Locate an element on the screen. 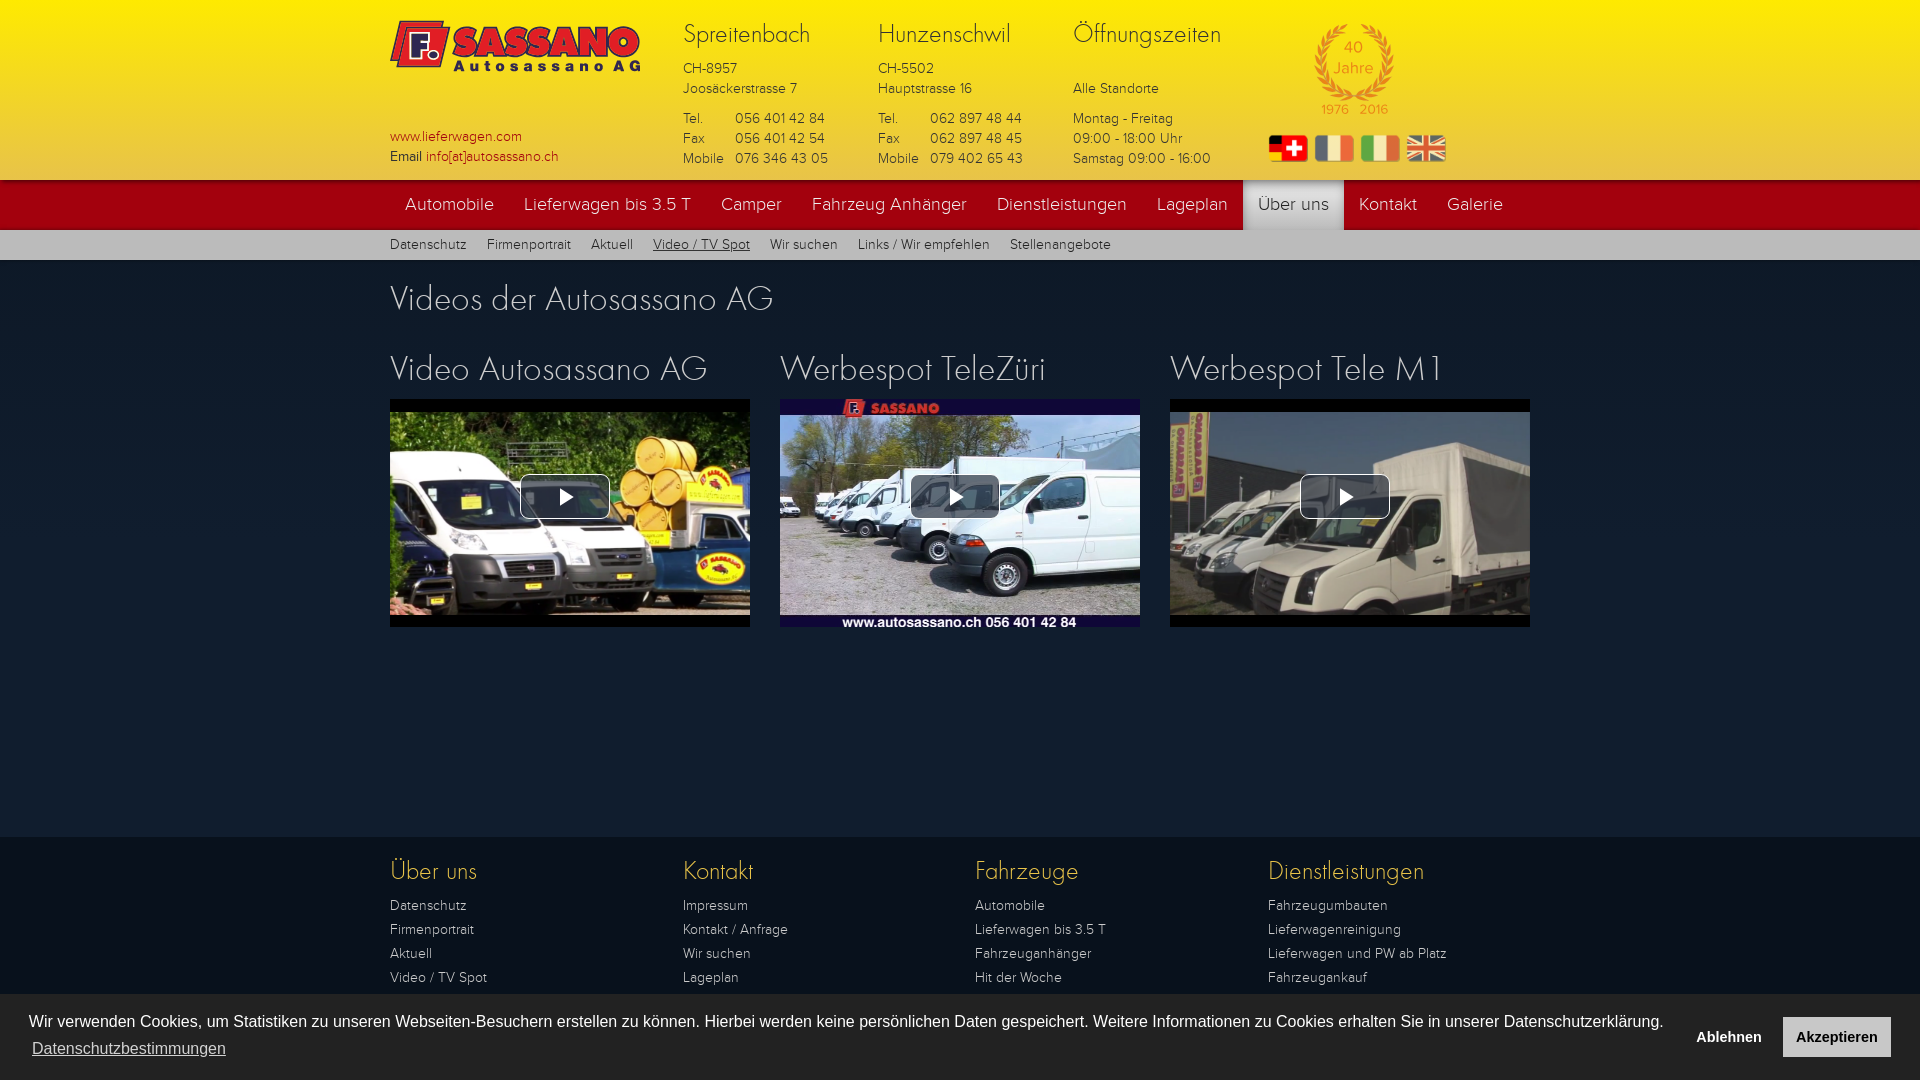  Play Video is located at coordinates (955, 496).